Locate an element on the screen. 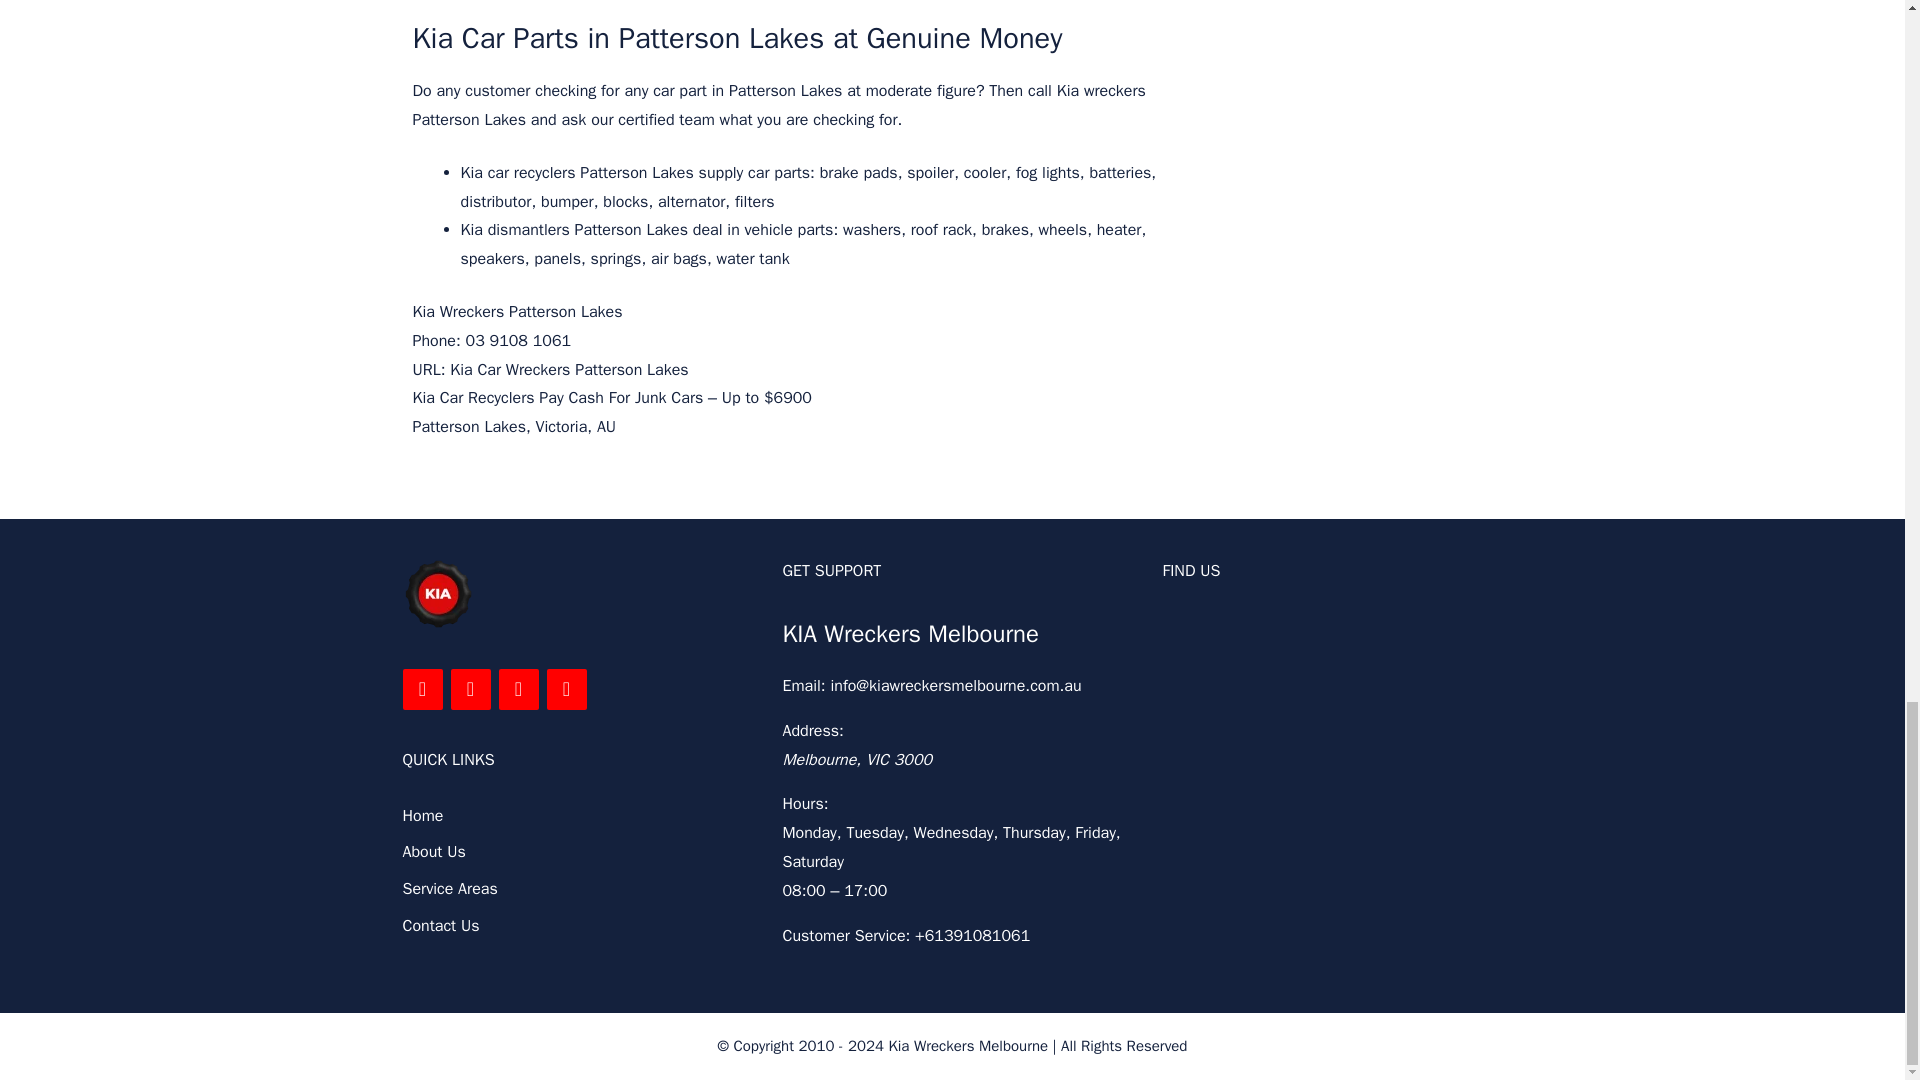  Contact is located at coordinates (565, 688).